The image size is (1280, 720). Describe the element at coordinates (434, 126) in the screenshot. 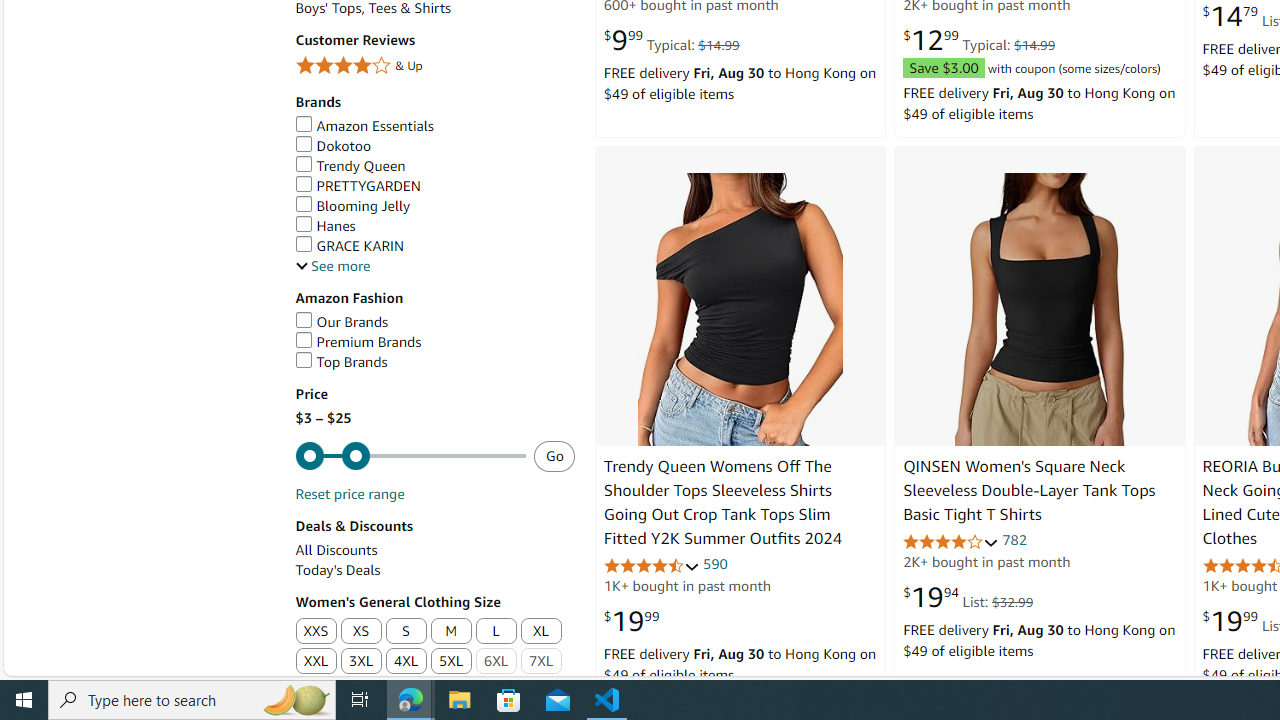

I see `Amazon Essentials` at that location.